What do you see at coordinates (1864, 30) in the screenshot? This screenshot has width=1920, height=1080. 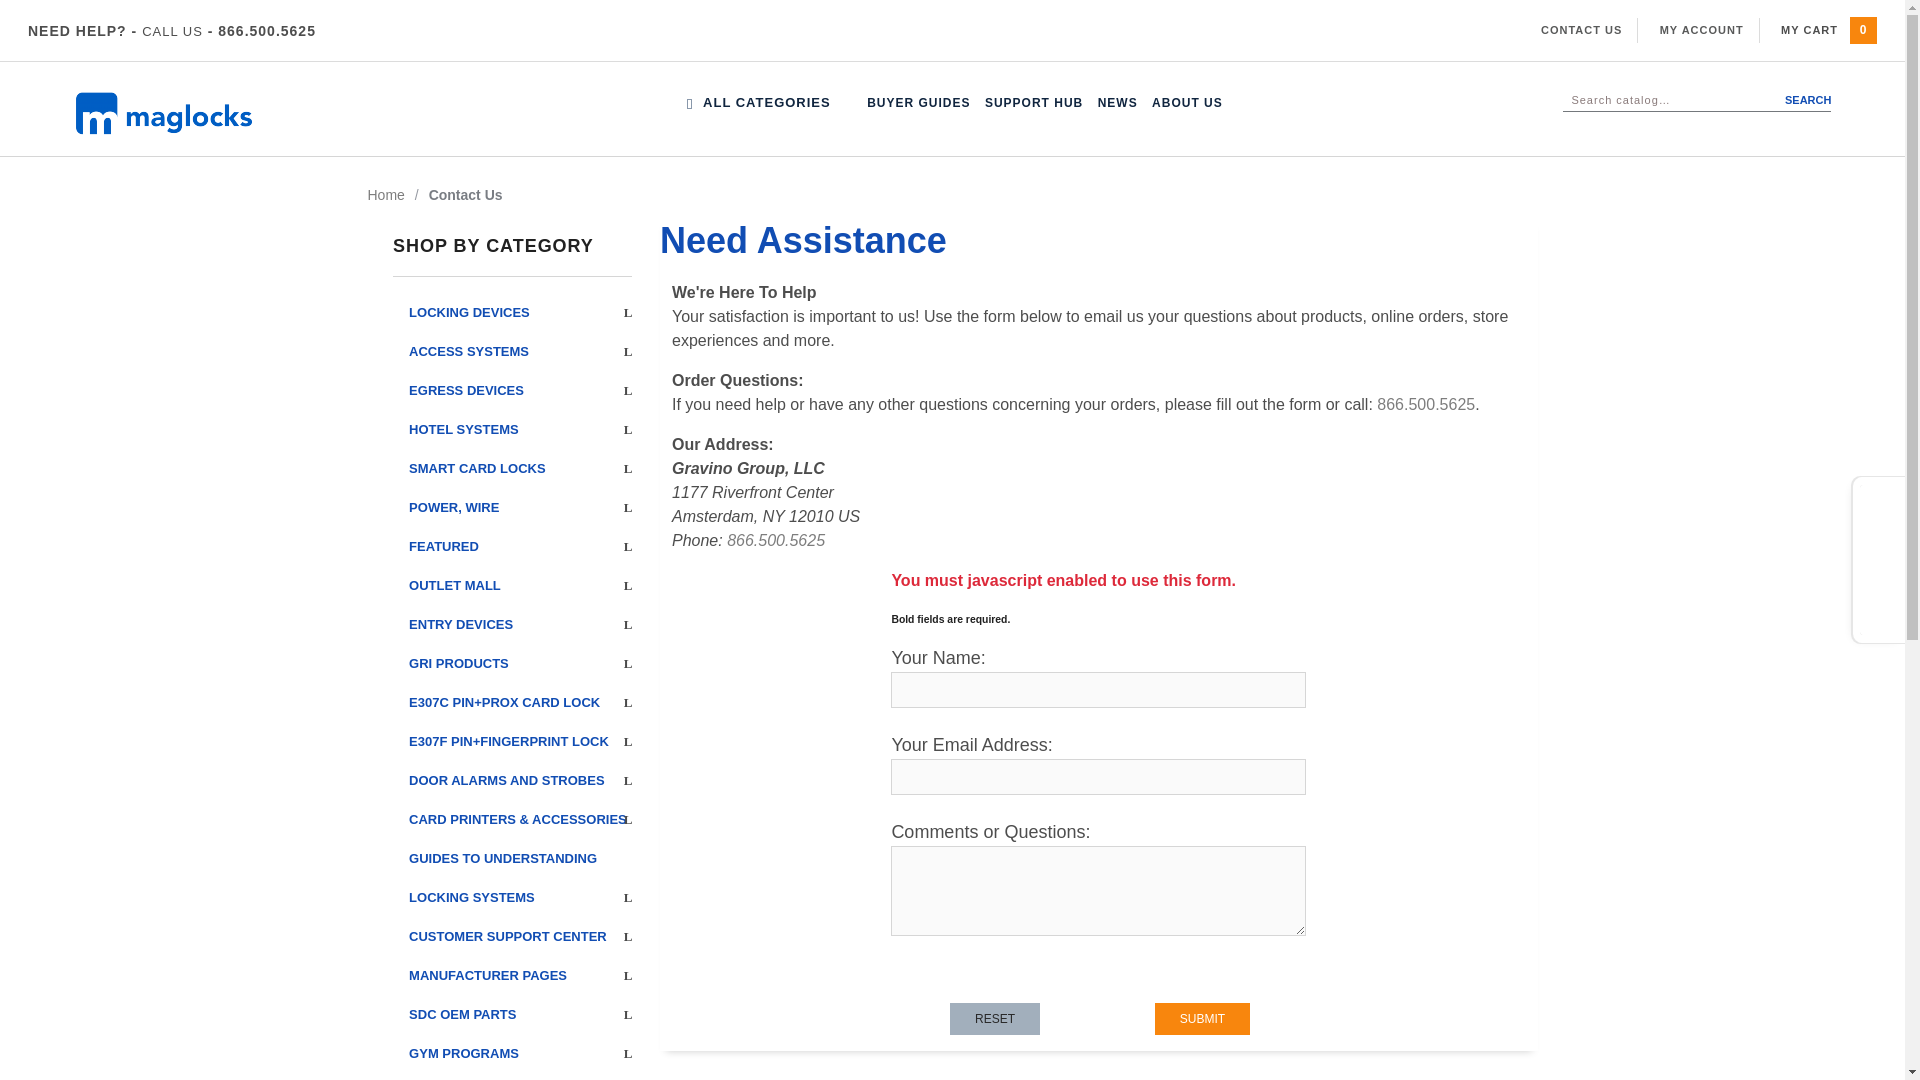 I see `My Cart` at bounding box center [1864, 30].